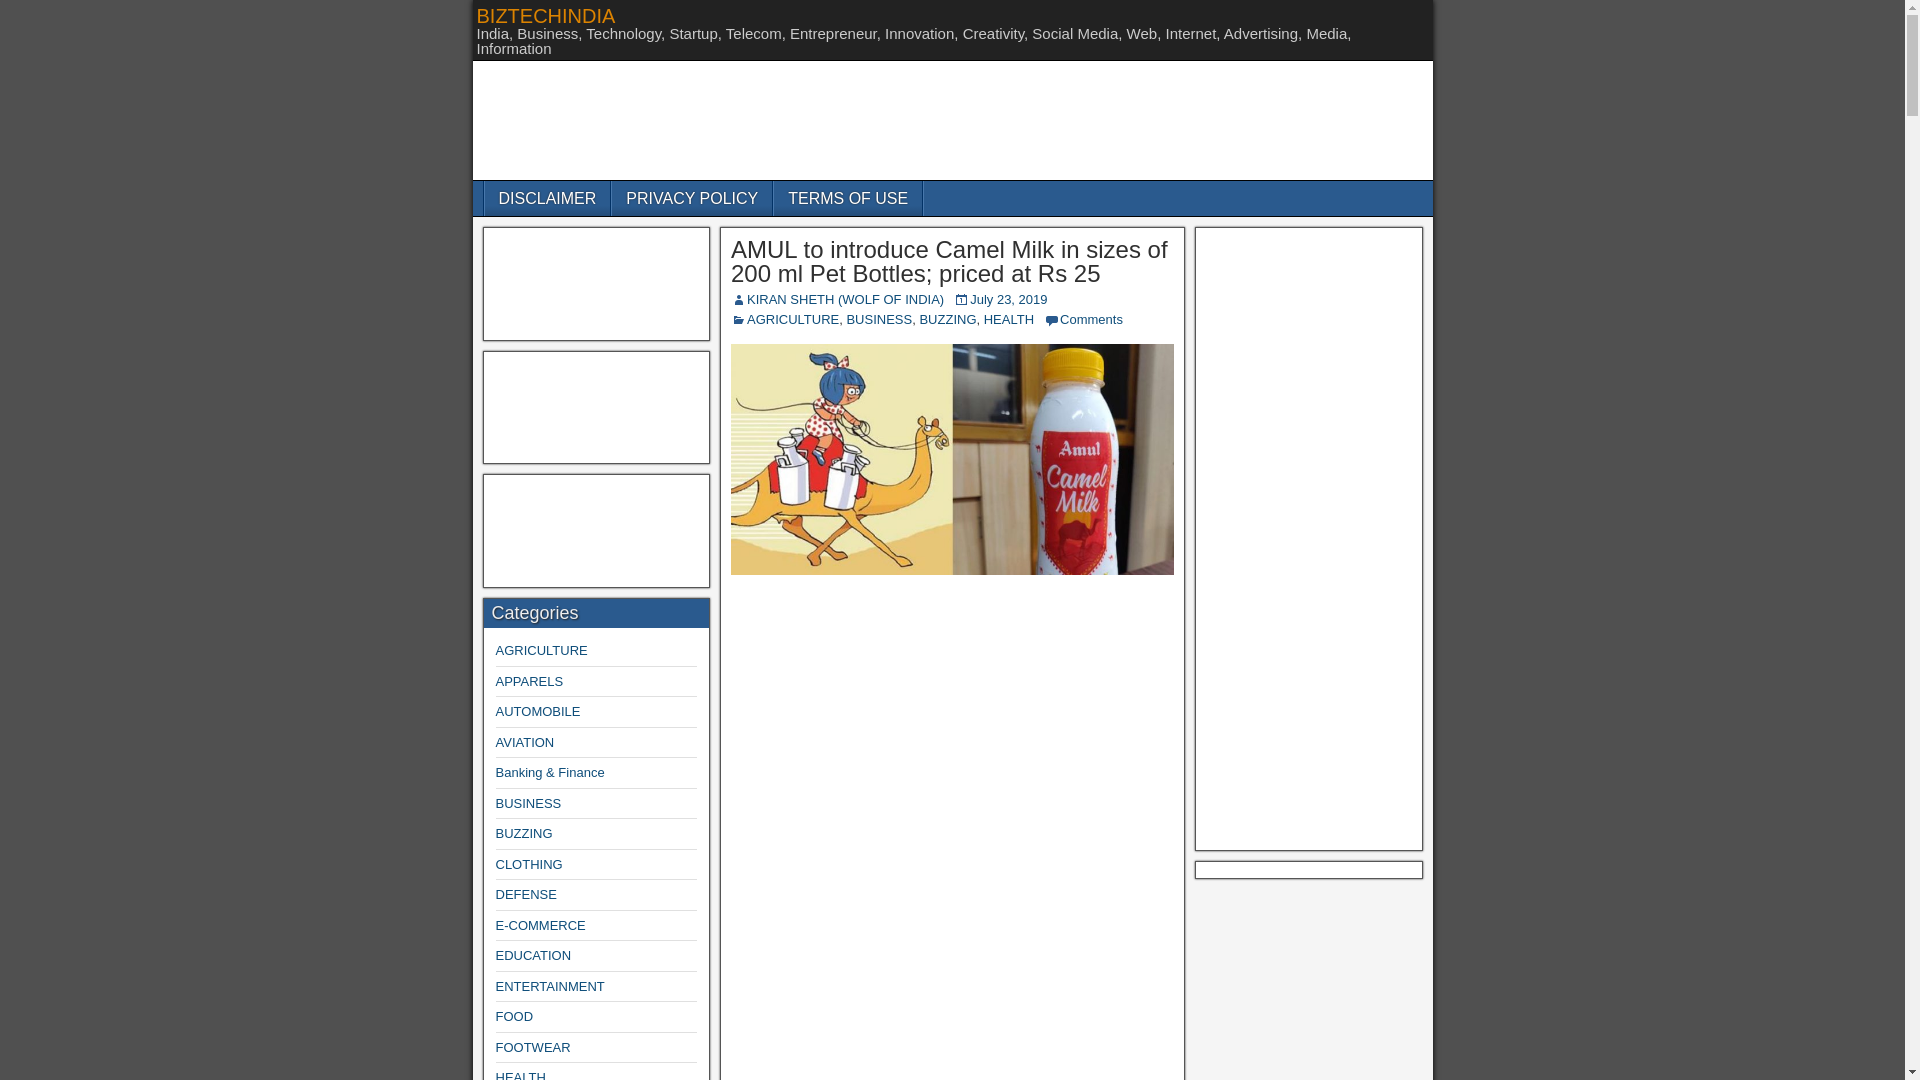 Image resolution: width=1920 pixels, height=1080 pixels. What do you see at coordinates (1008, 298) in the screenshot?
I see `July 23, 2019` at bounding box center [1008, 298].